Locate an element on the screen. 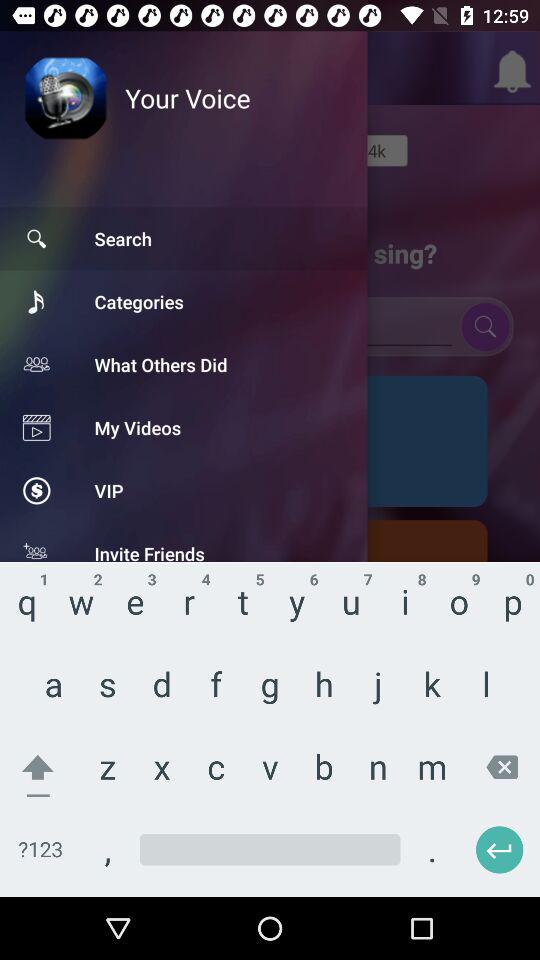  select the last  four alphabets in the second row of the key board is located at coordinates (382, 690).